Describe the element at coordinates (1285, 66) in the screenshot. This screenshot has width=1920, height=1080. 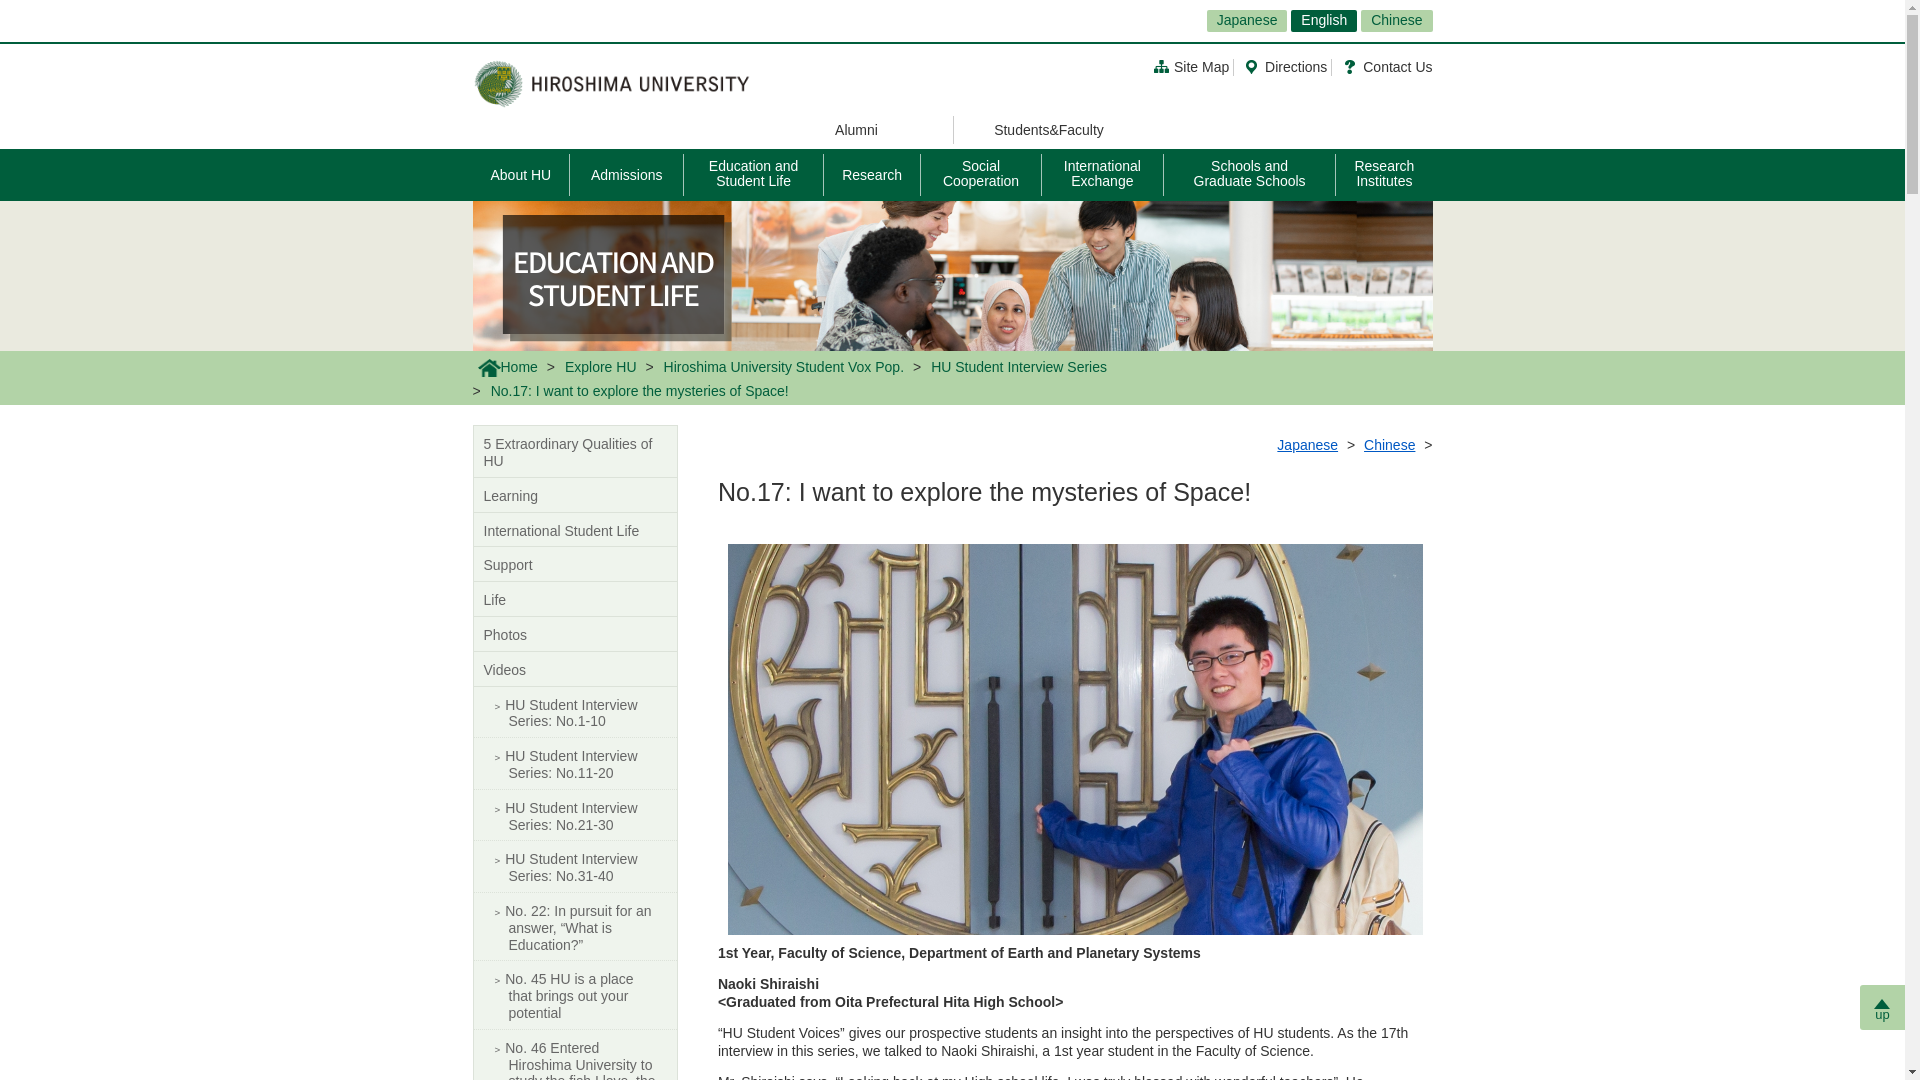
I see `Directions` at that location.